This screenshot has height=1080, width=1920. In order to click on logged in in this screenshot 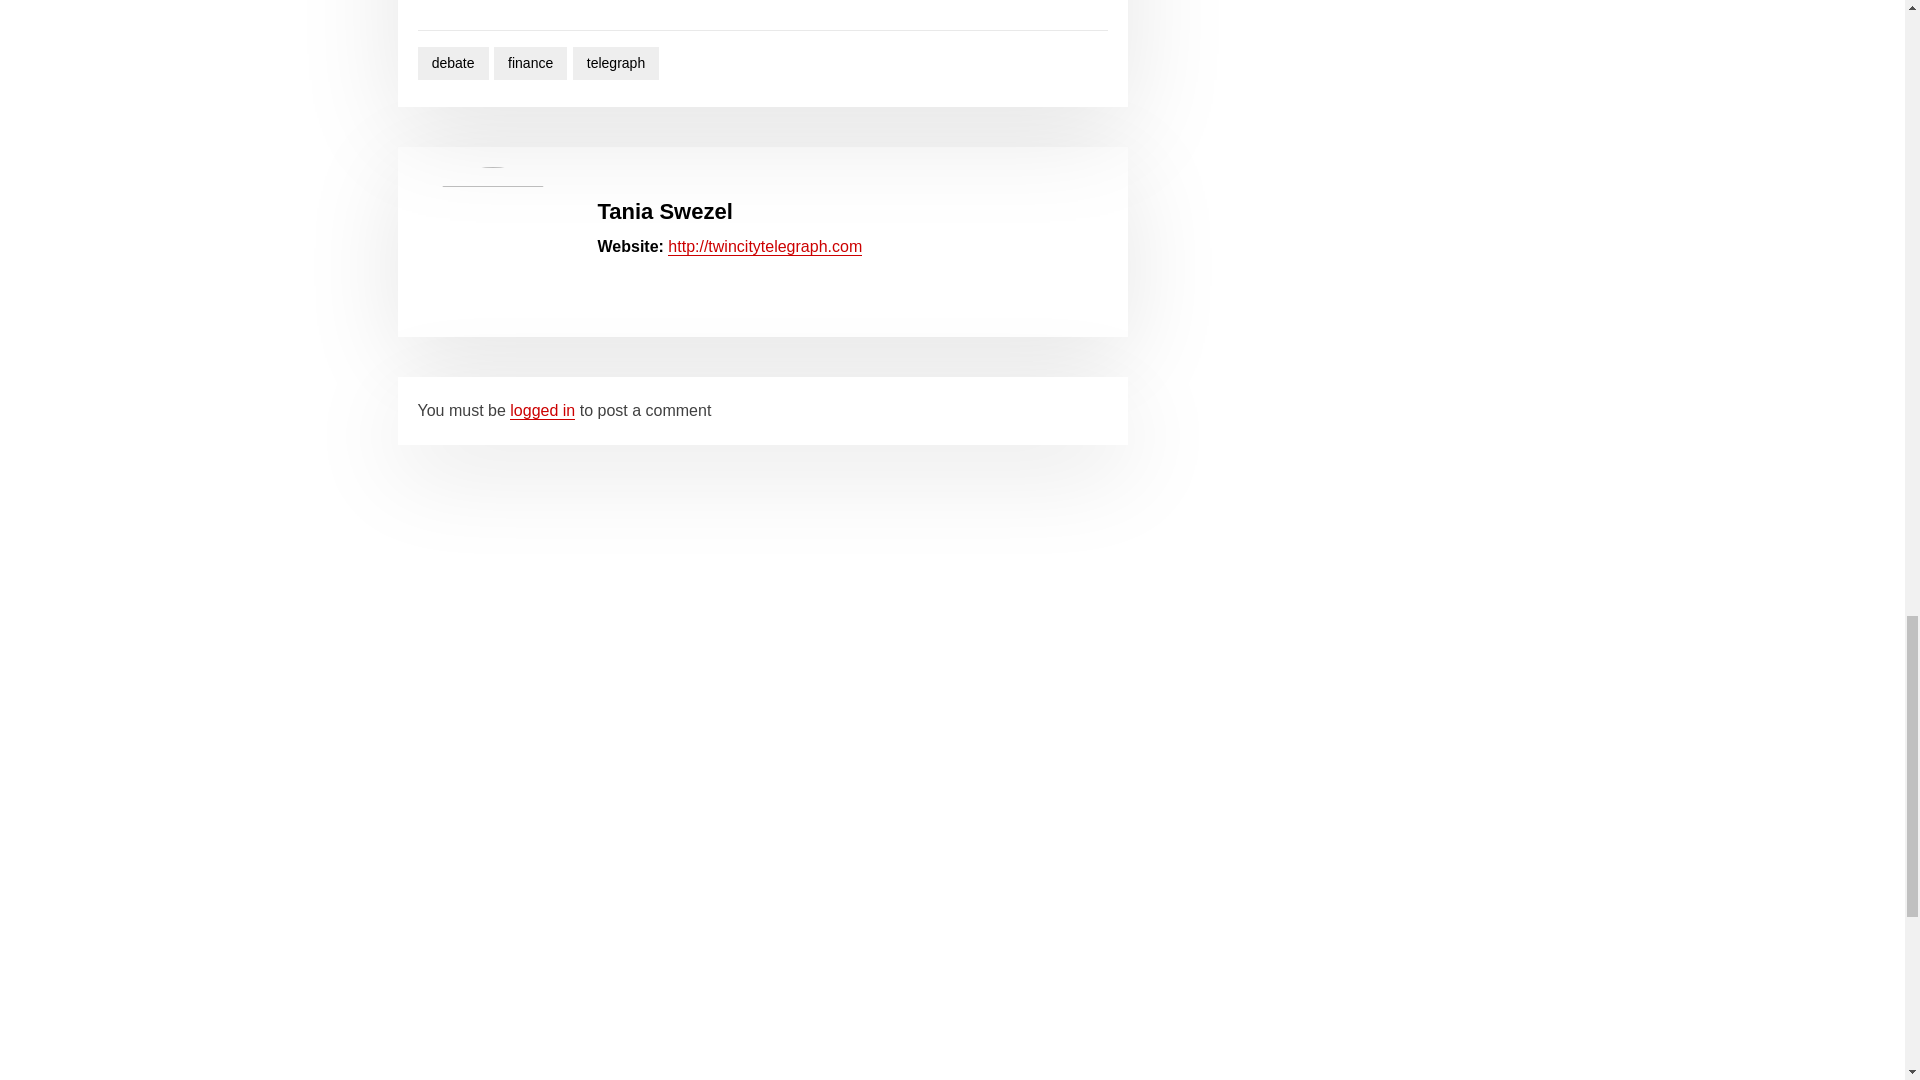, I will do `click(542, 410)`.